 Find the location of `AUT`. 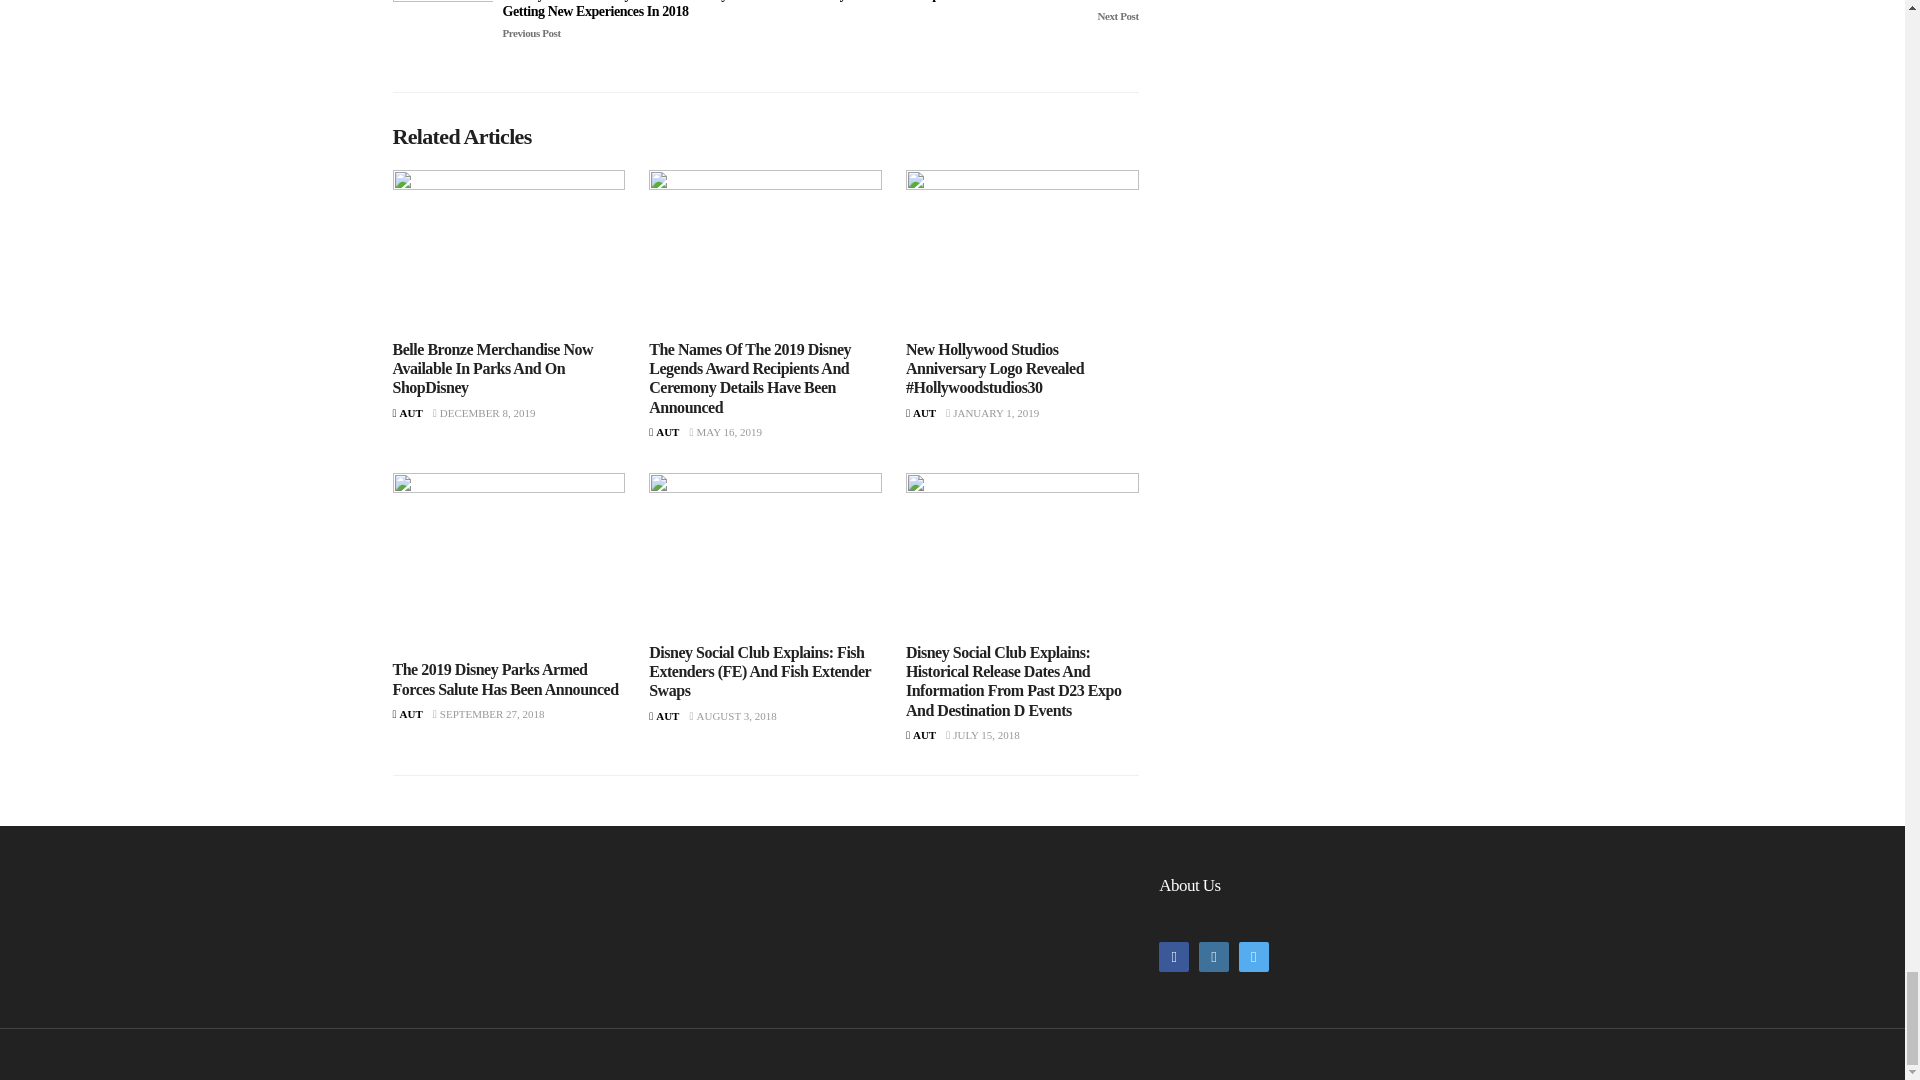

AUT is located at coordinates (664, 432).